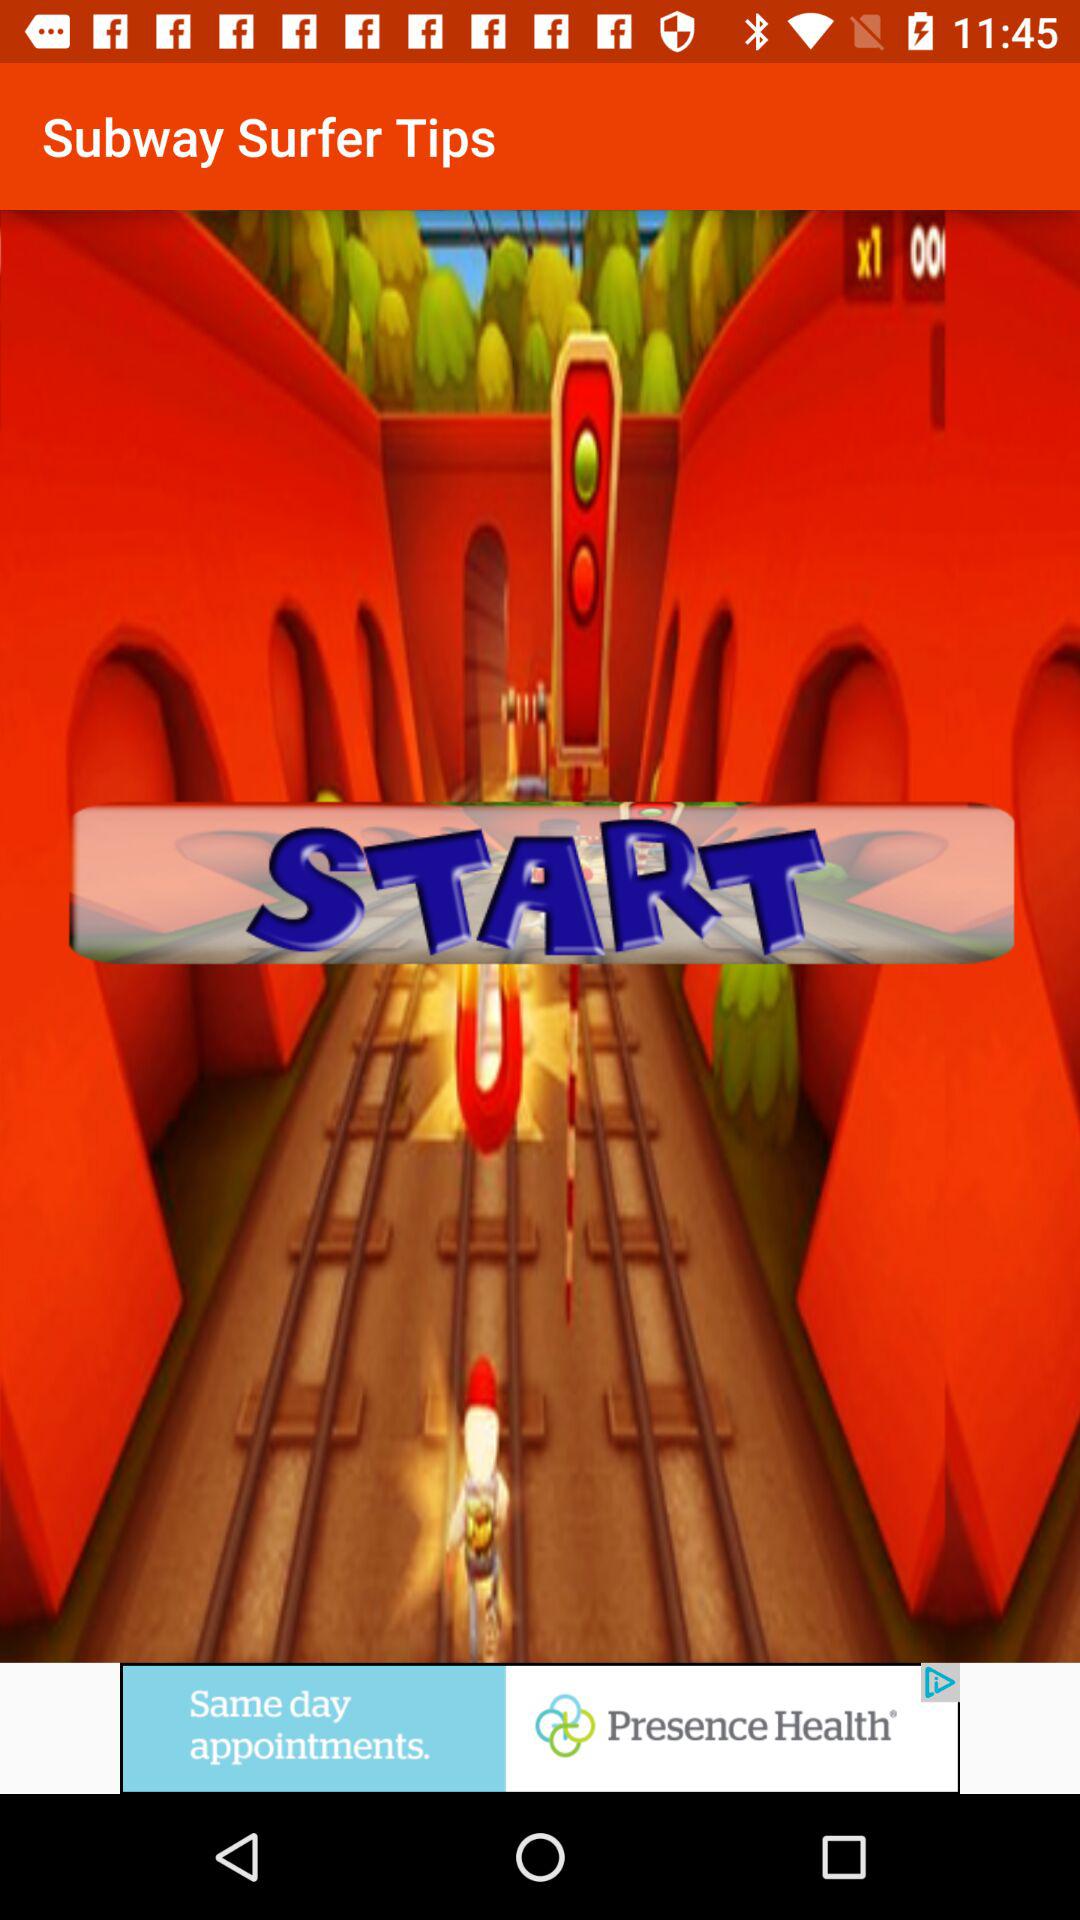 The image size is (1080, 1920). What do you see at coordinates (540, 1760) in the screenshot?
I see `advertisement` at bounding box center [540, 1760].